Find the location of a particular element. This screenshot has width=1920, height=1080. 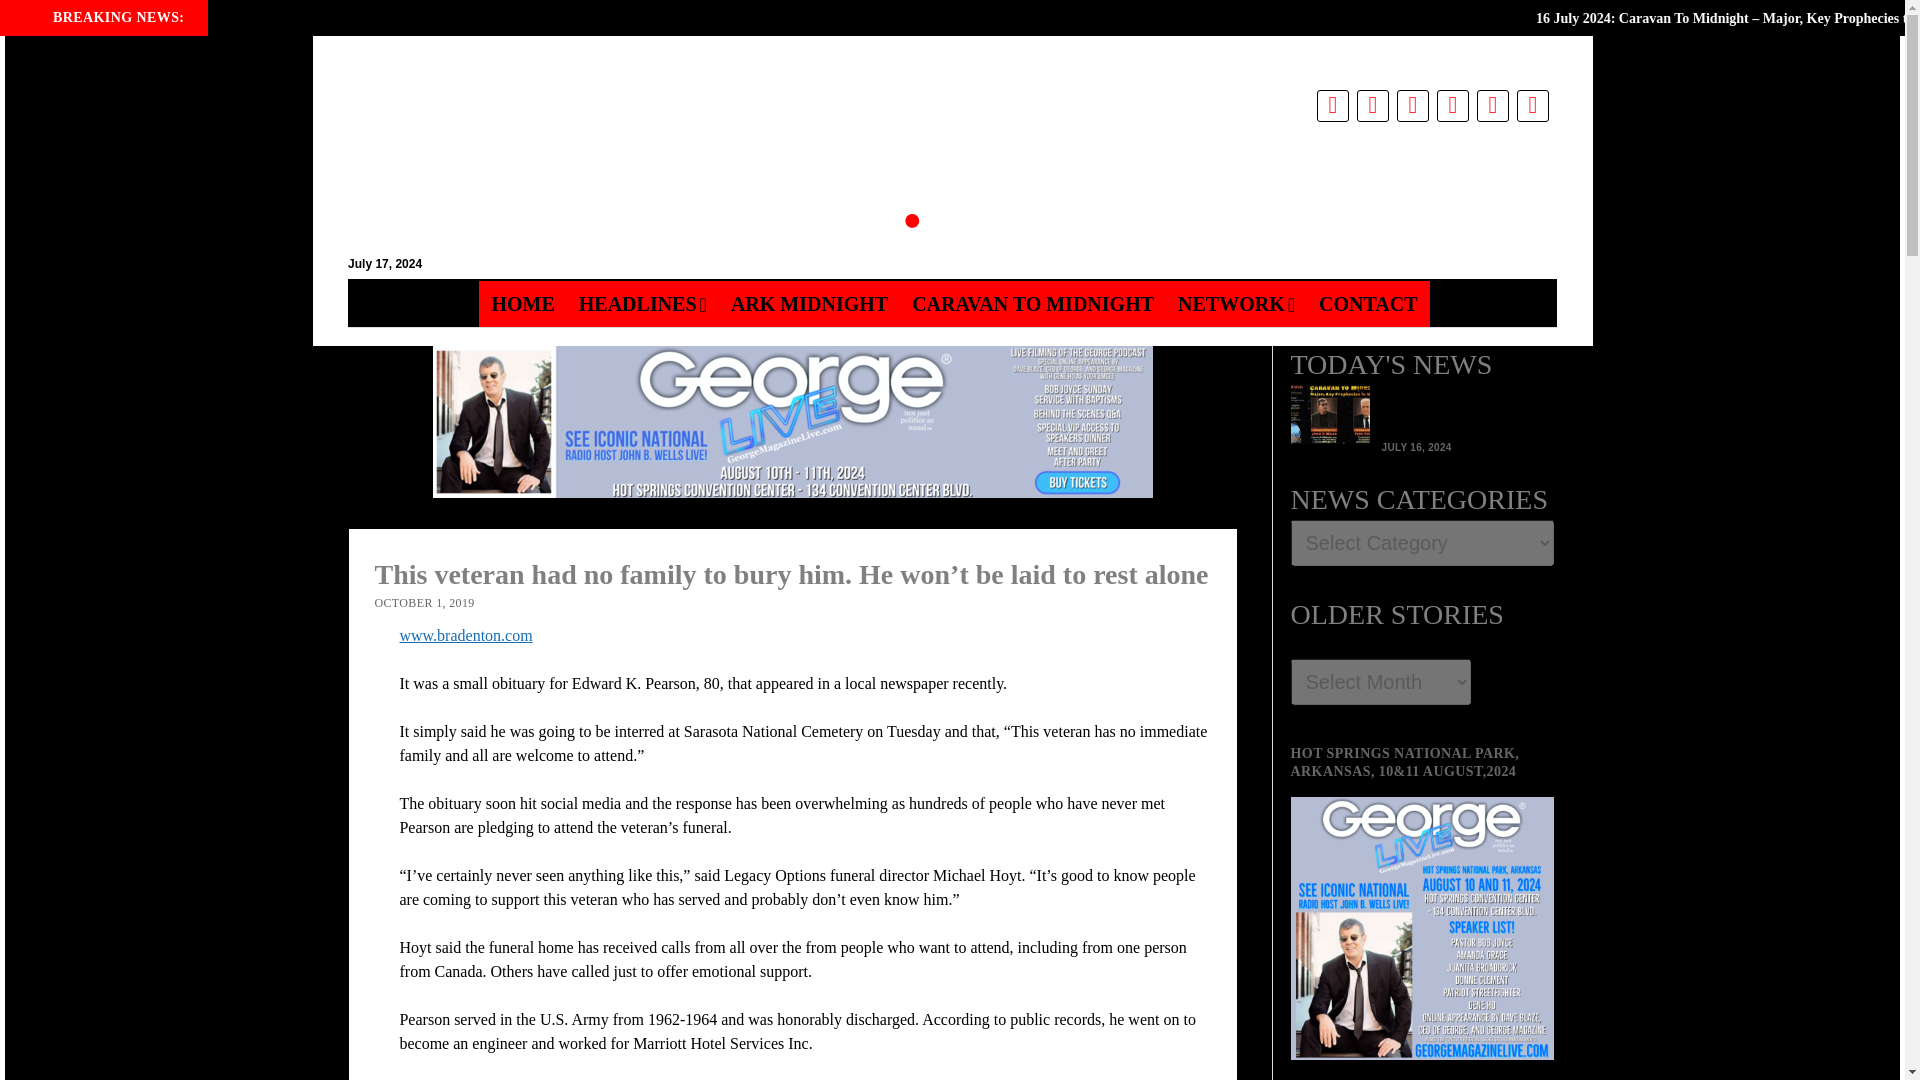

phone is located at coordinates (1452, 106).